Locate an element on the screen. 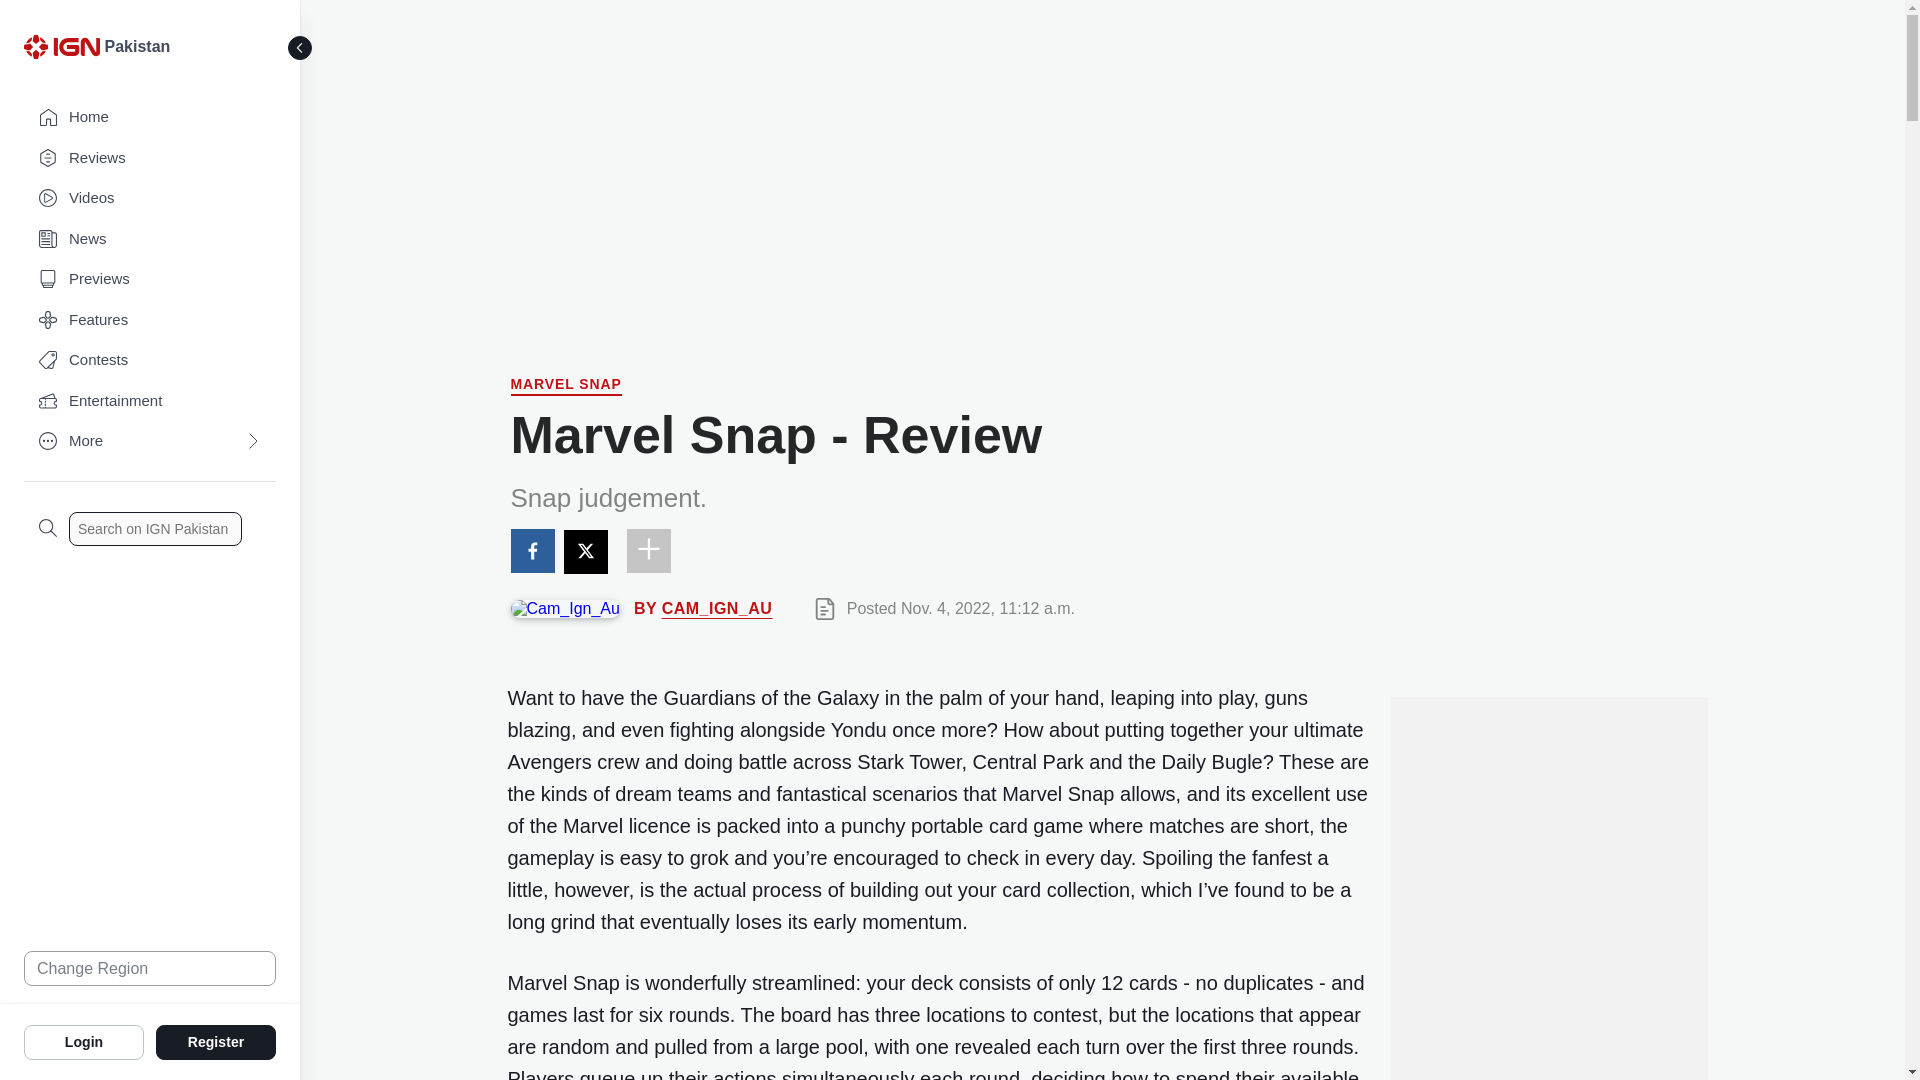 Image resolution: width=1920 pixels, height=1080 pixels. Toggle Sidebar is located at coordinates (300, 48).